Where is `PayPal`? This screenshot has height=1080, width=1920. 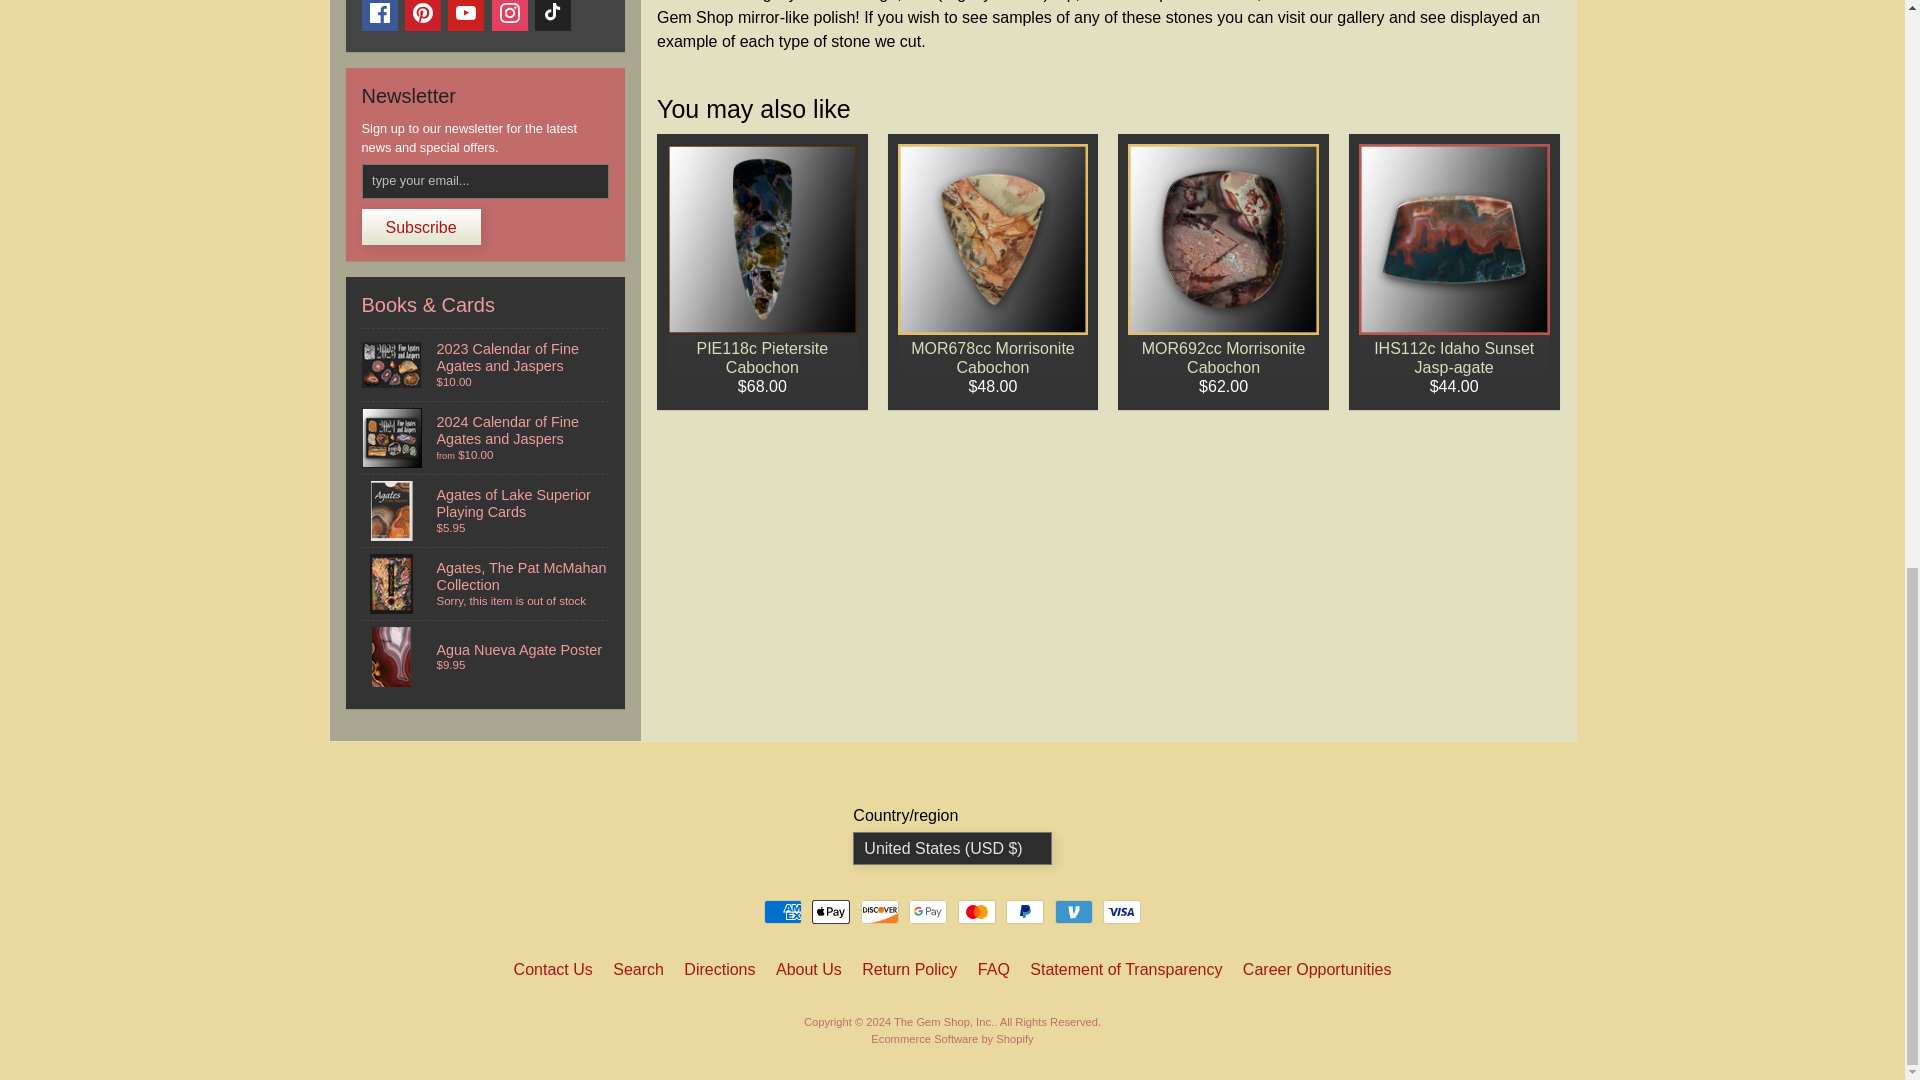 PayPal is located at coordinates (1025, 912).